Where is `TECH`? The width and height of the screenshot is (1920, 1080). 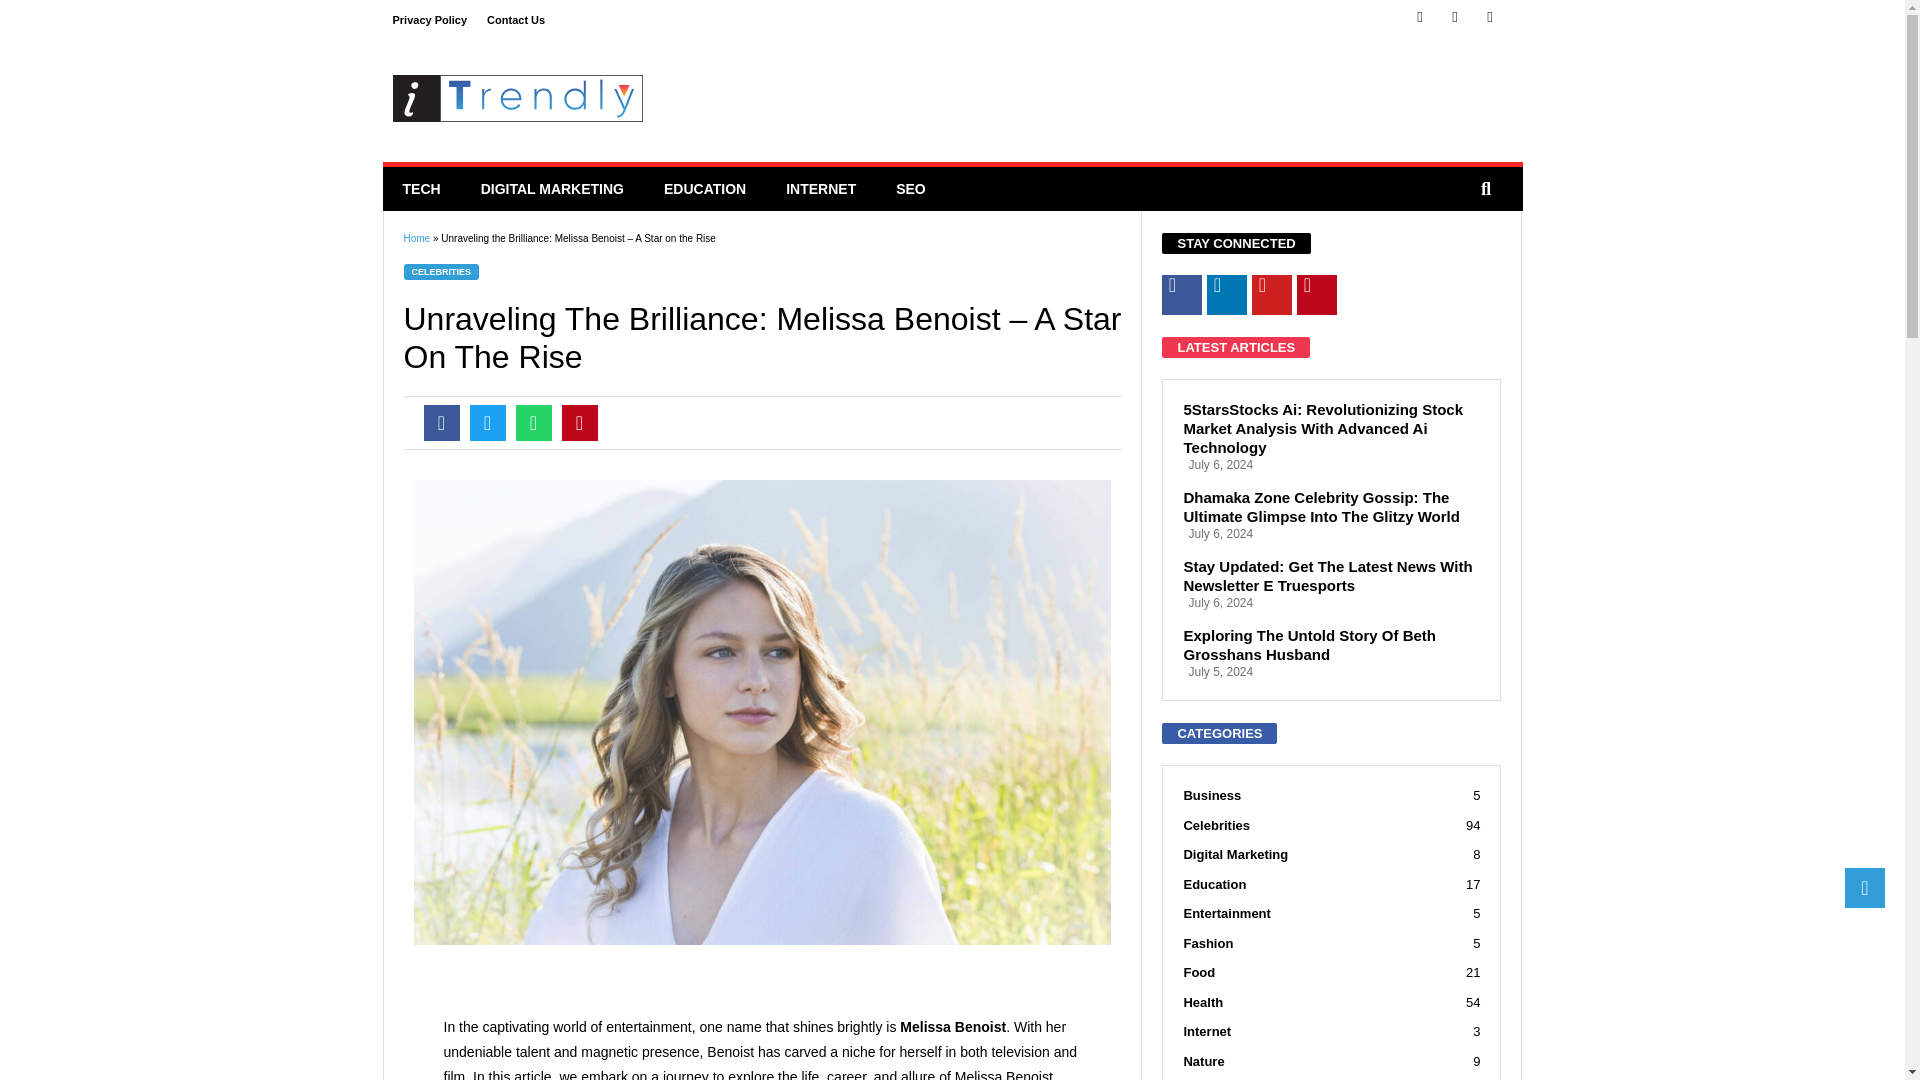
TECH is located at coordinates (421, 188).